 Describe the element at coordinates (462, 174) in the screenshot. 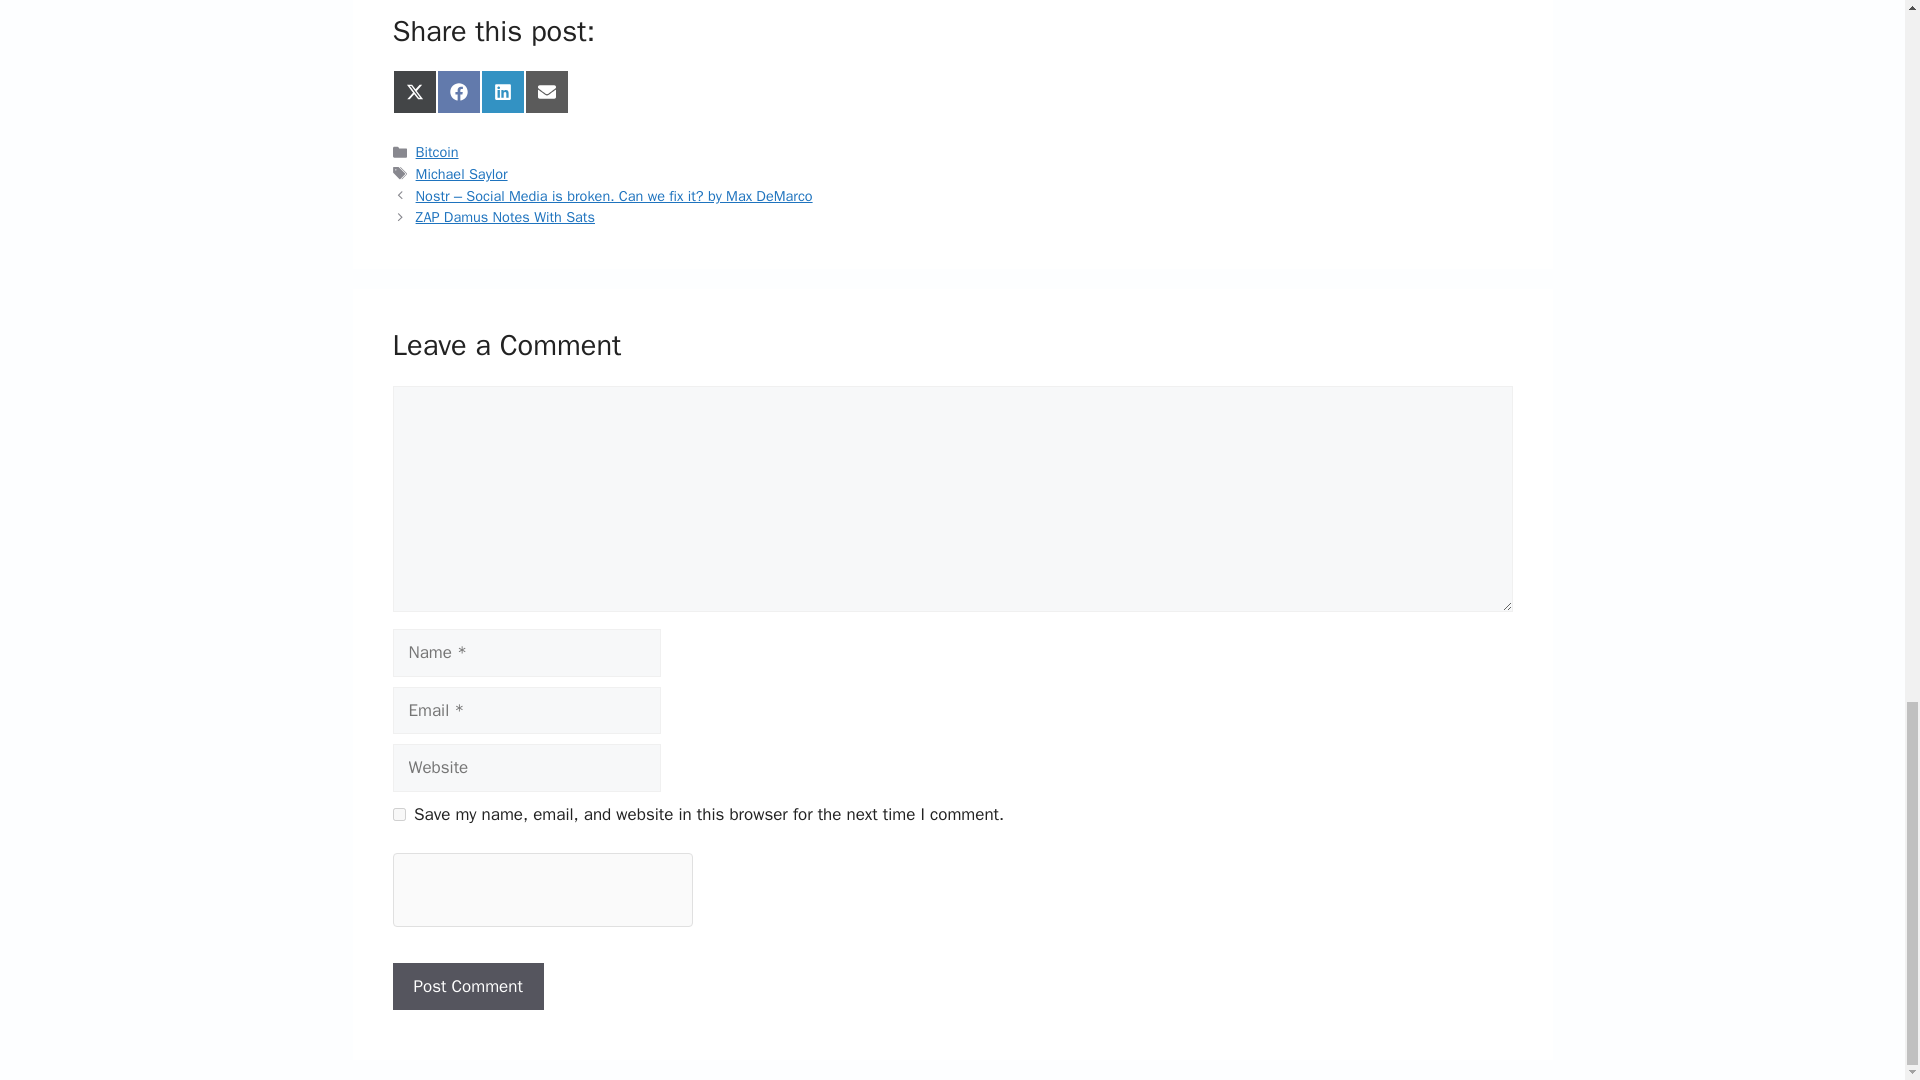

I see `Michael Saylor` at that location.